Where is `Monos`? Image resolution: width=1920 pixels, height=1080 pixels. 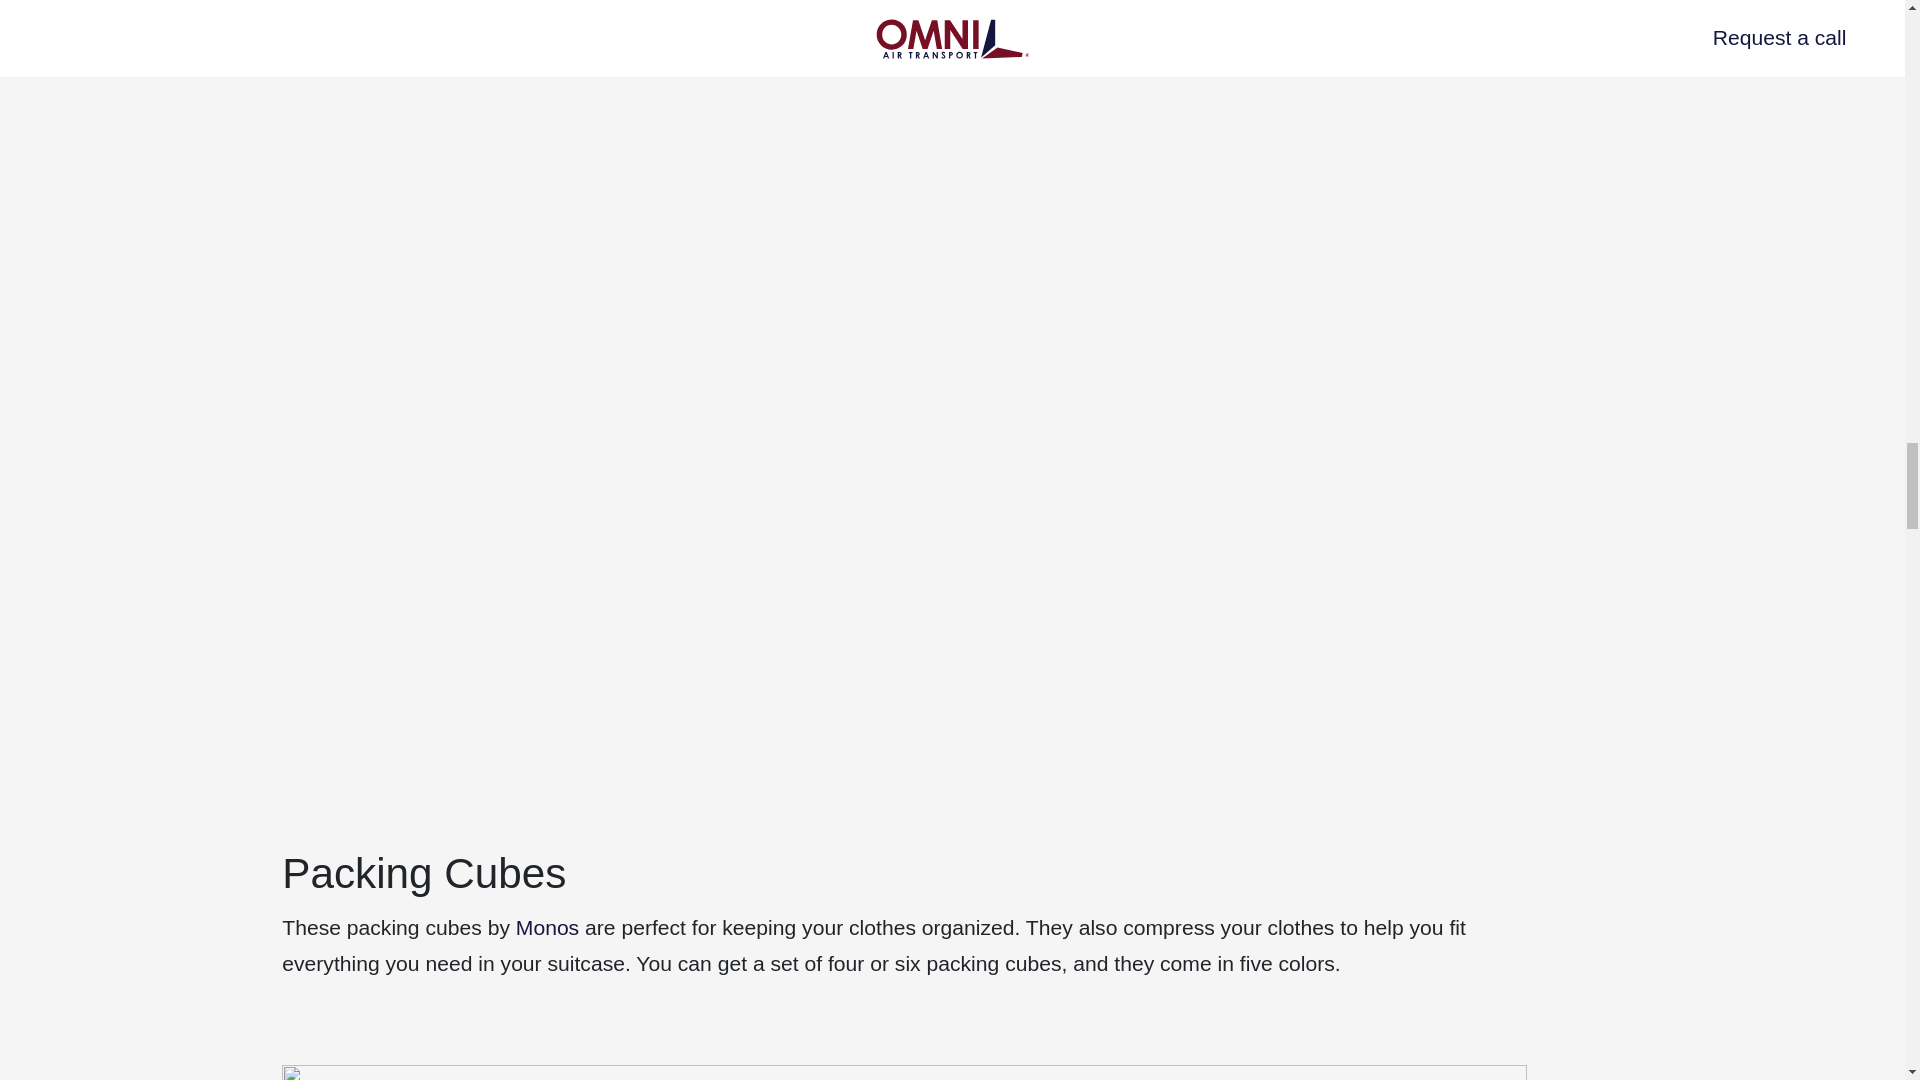 Monos is located at coordinates (548, 926).